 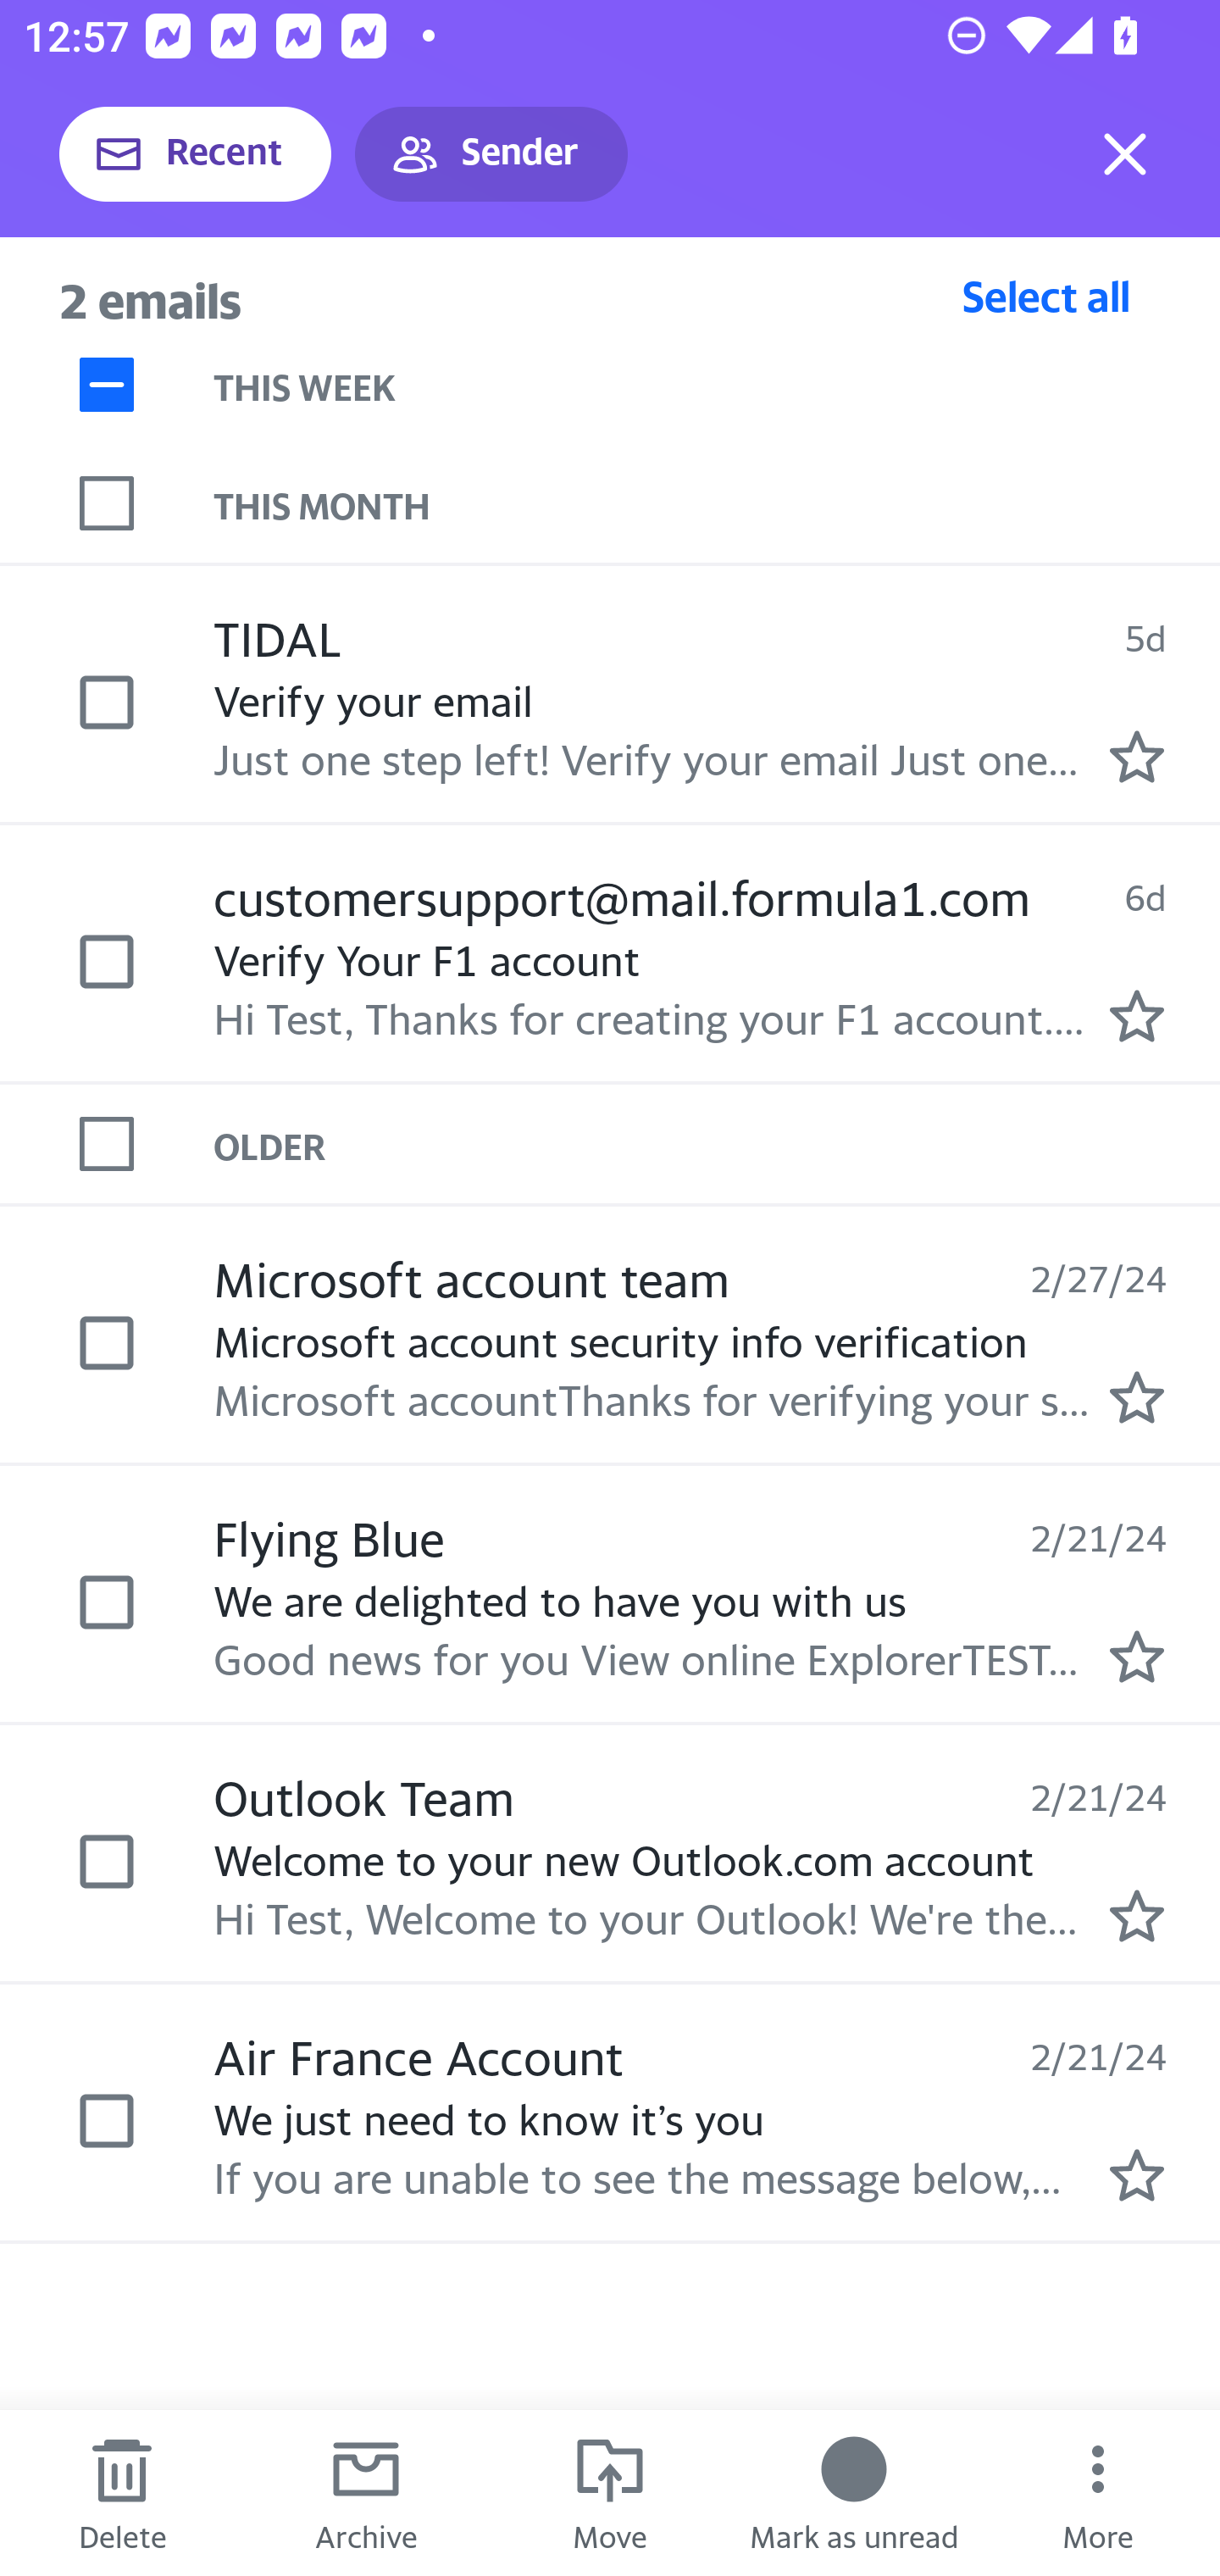 I want to click on Delete, so click(x=122, y=2493).